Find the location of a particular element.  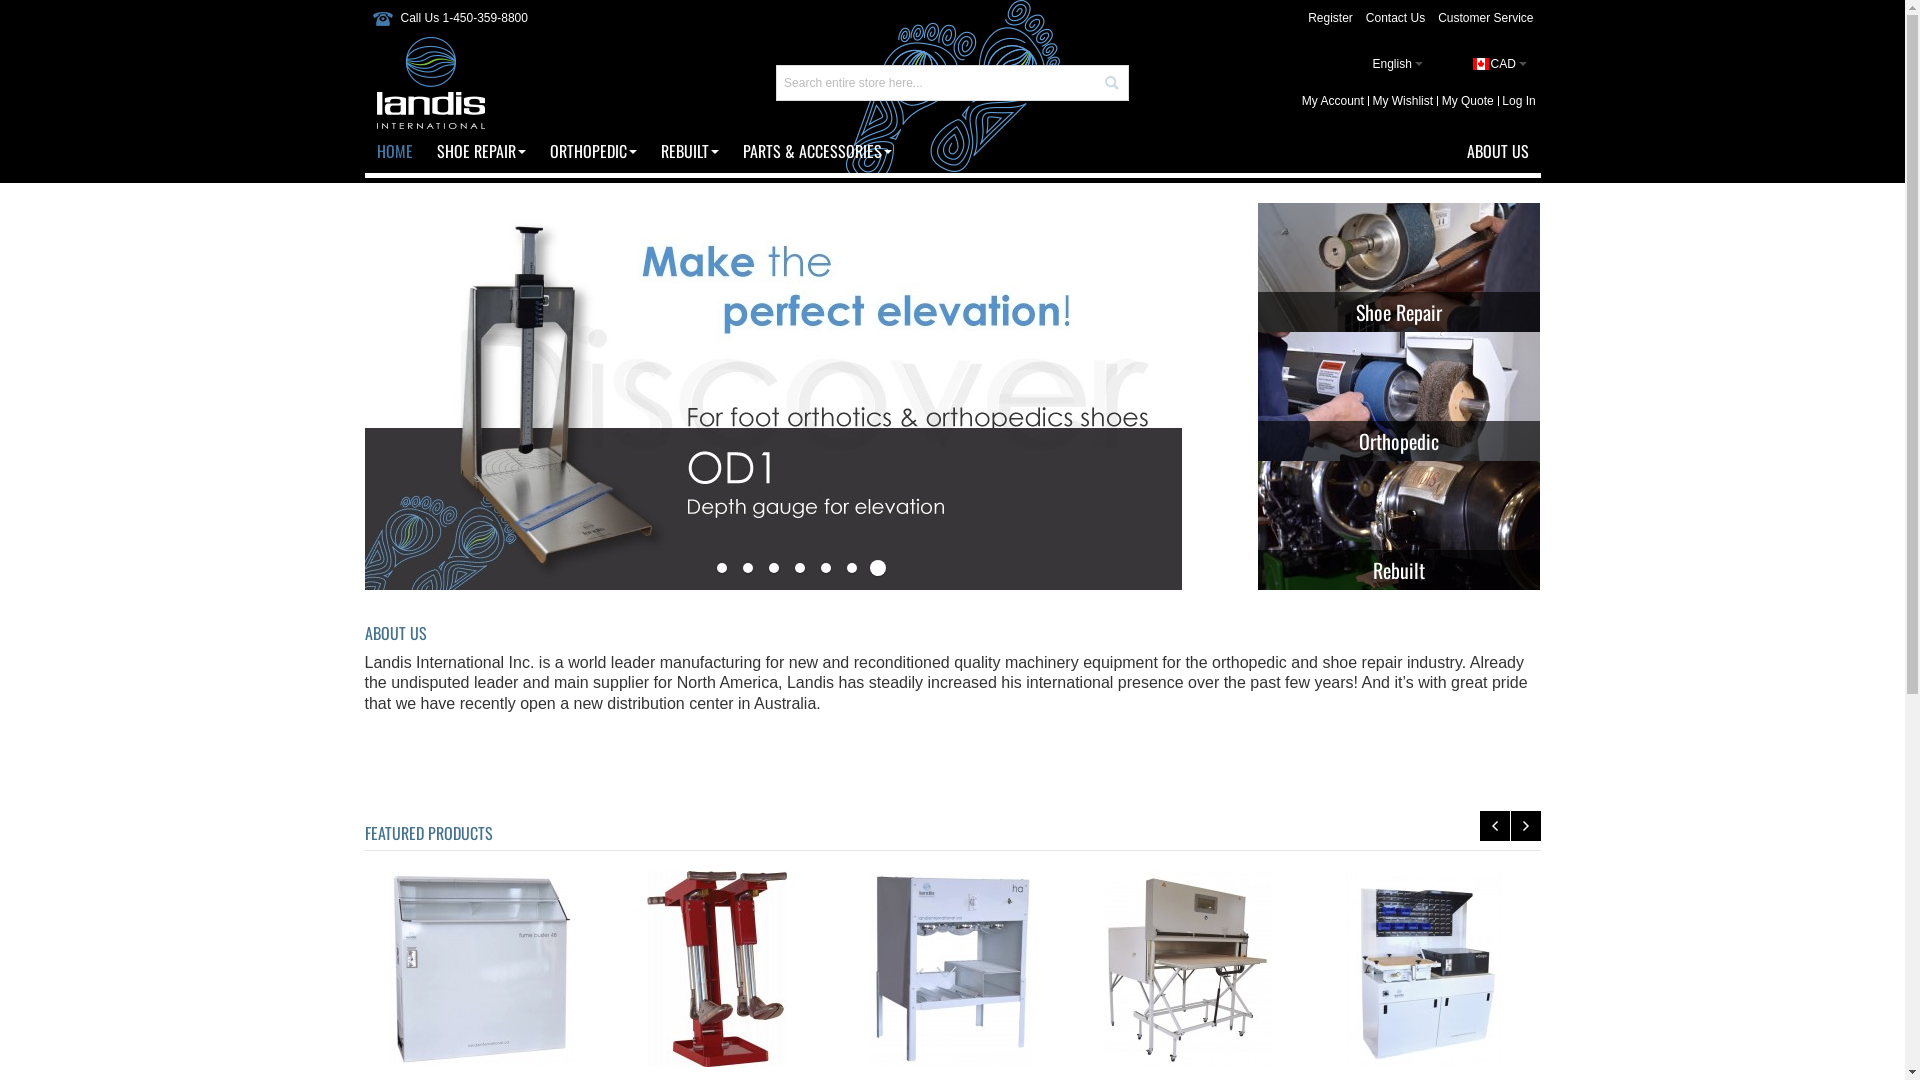

Log In is located at coordinates (1520, 101).